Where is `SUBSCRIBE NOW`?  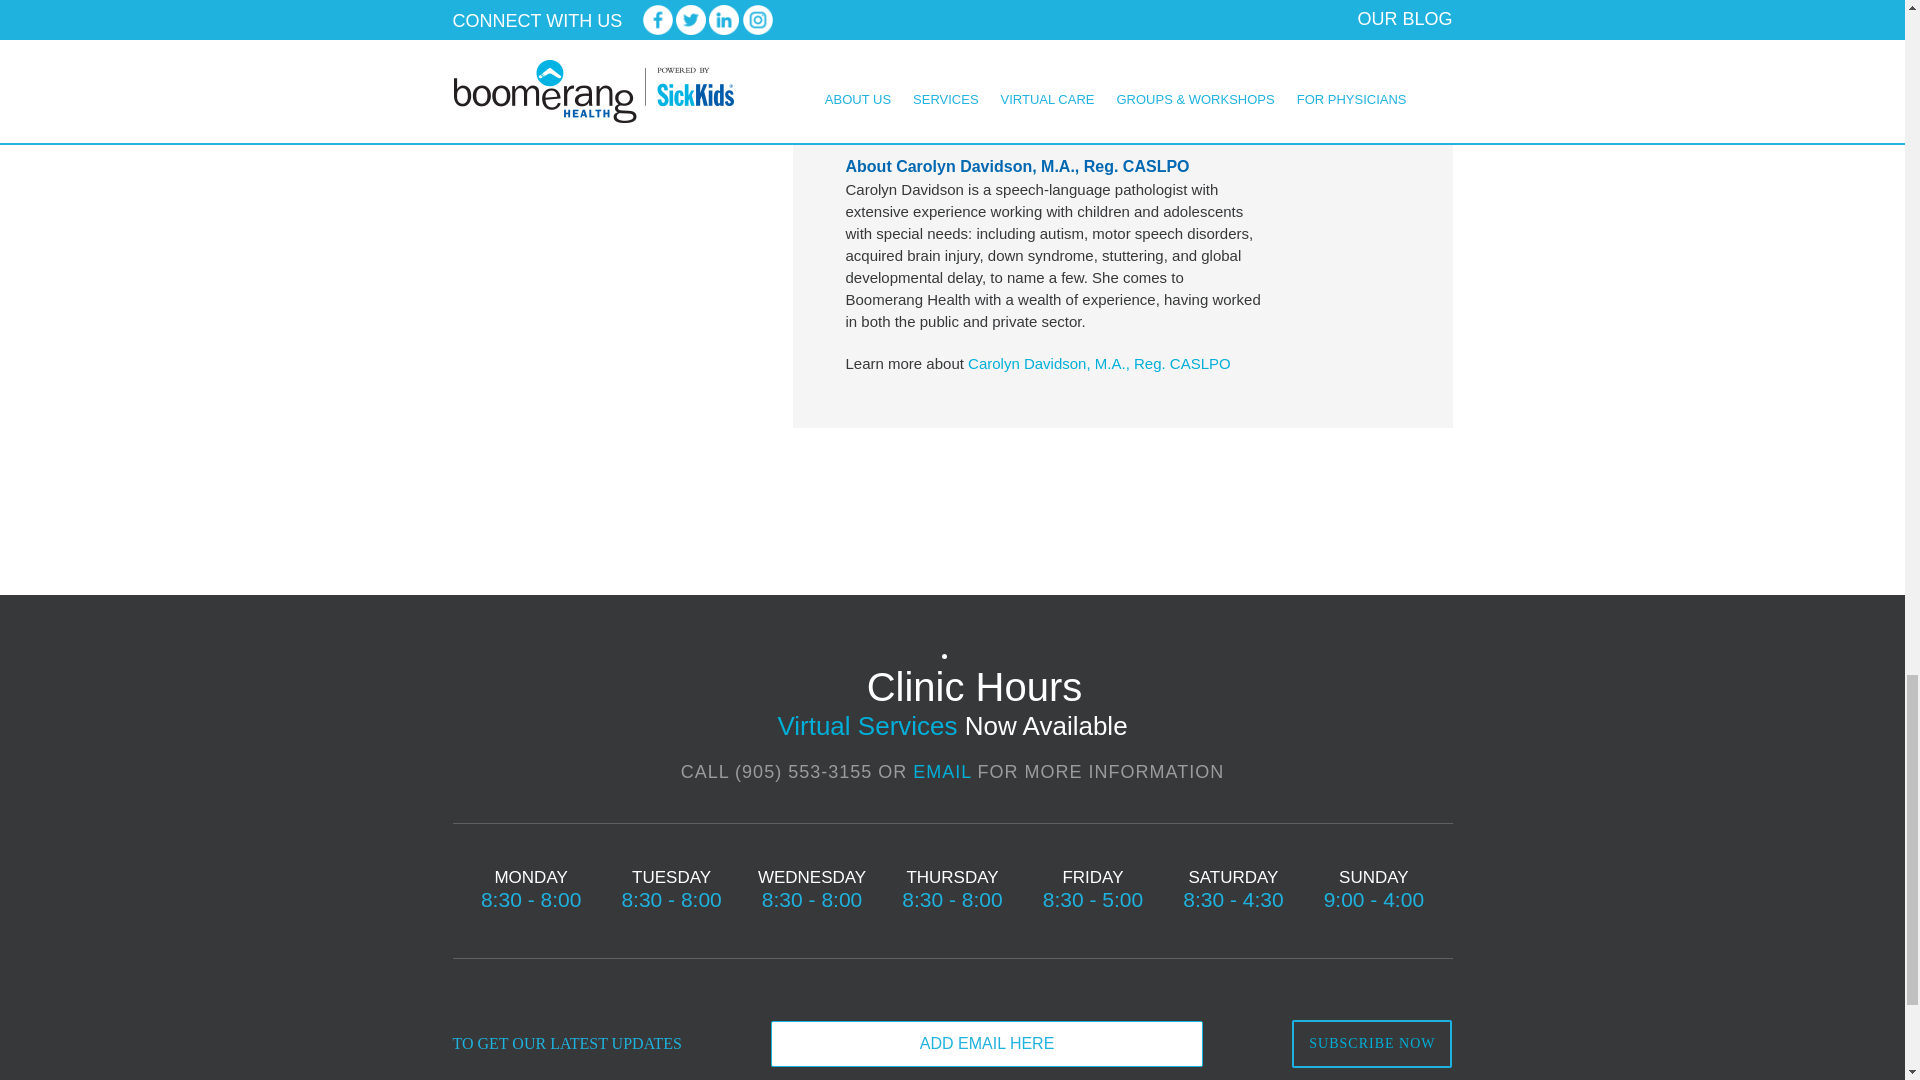 SUBSCRIBE NOW is located at coordinates (1372, 1044).